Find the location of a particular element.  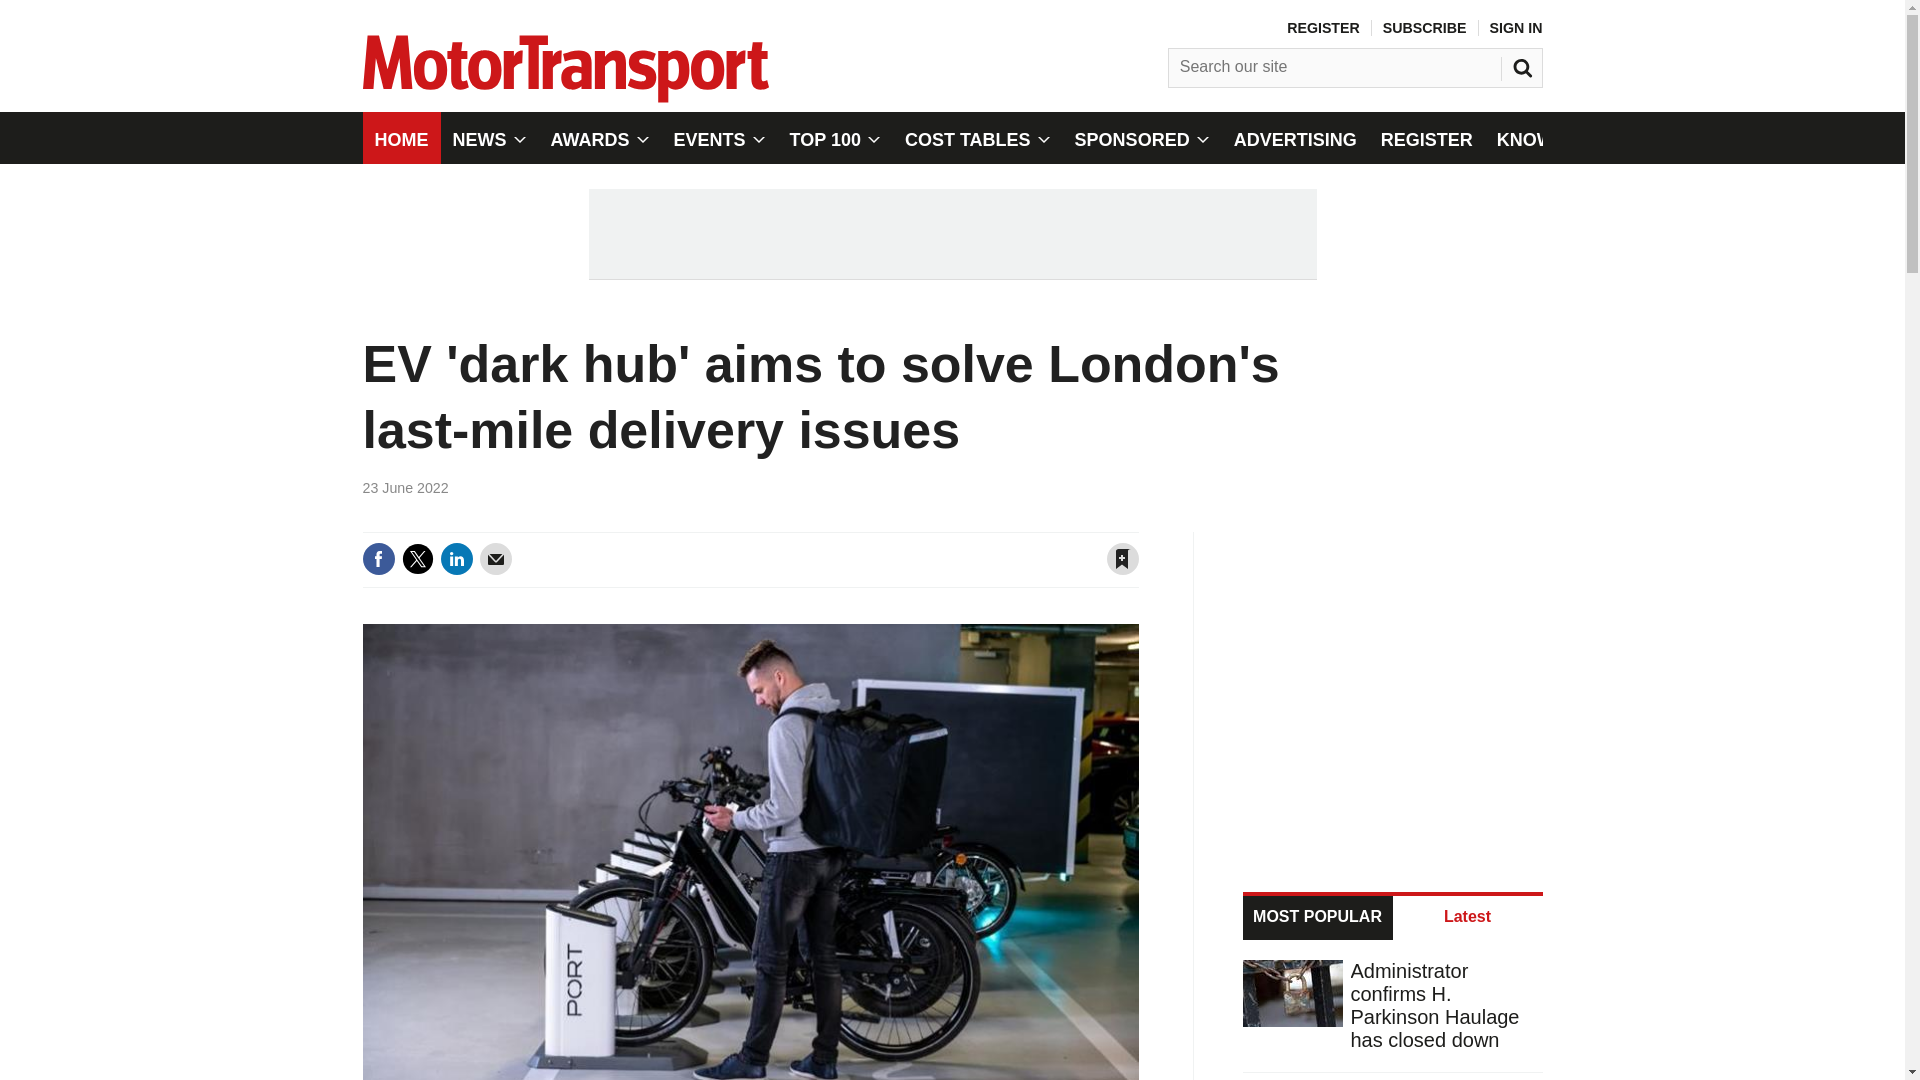

SIGN IN is located at coordinates (1516, 28).